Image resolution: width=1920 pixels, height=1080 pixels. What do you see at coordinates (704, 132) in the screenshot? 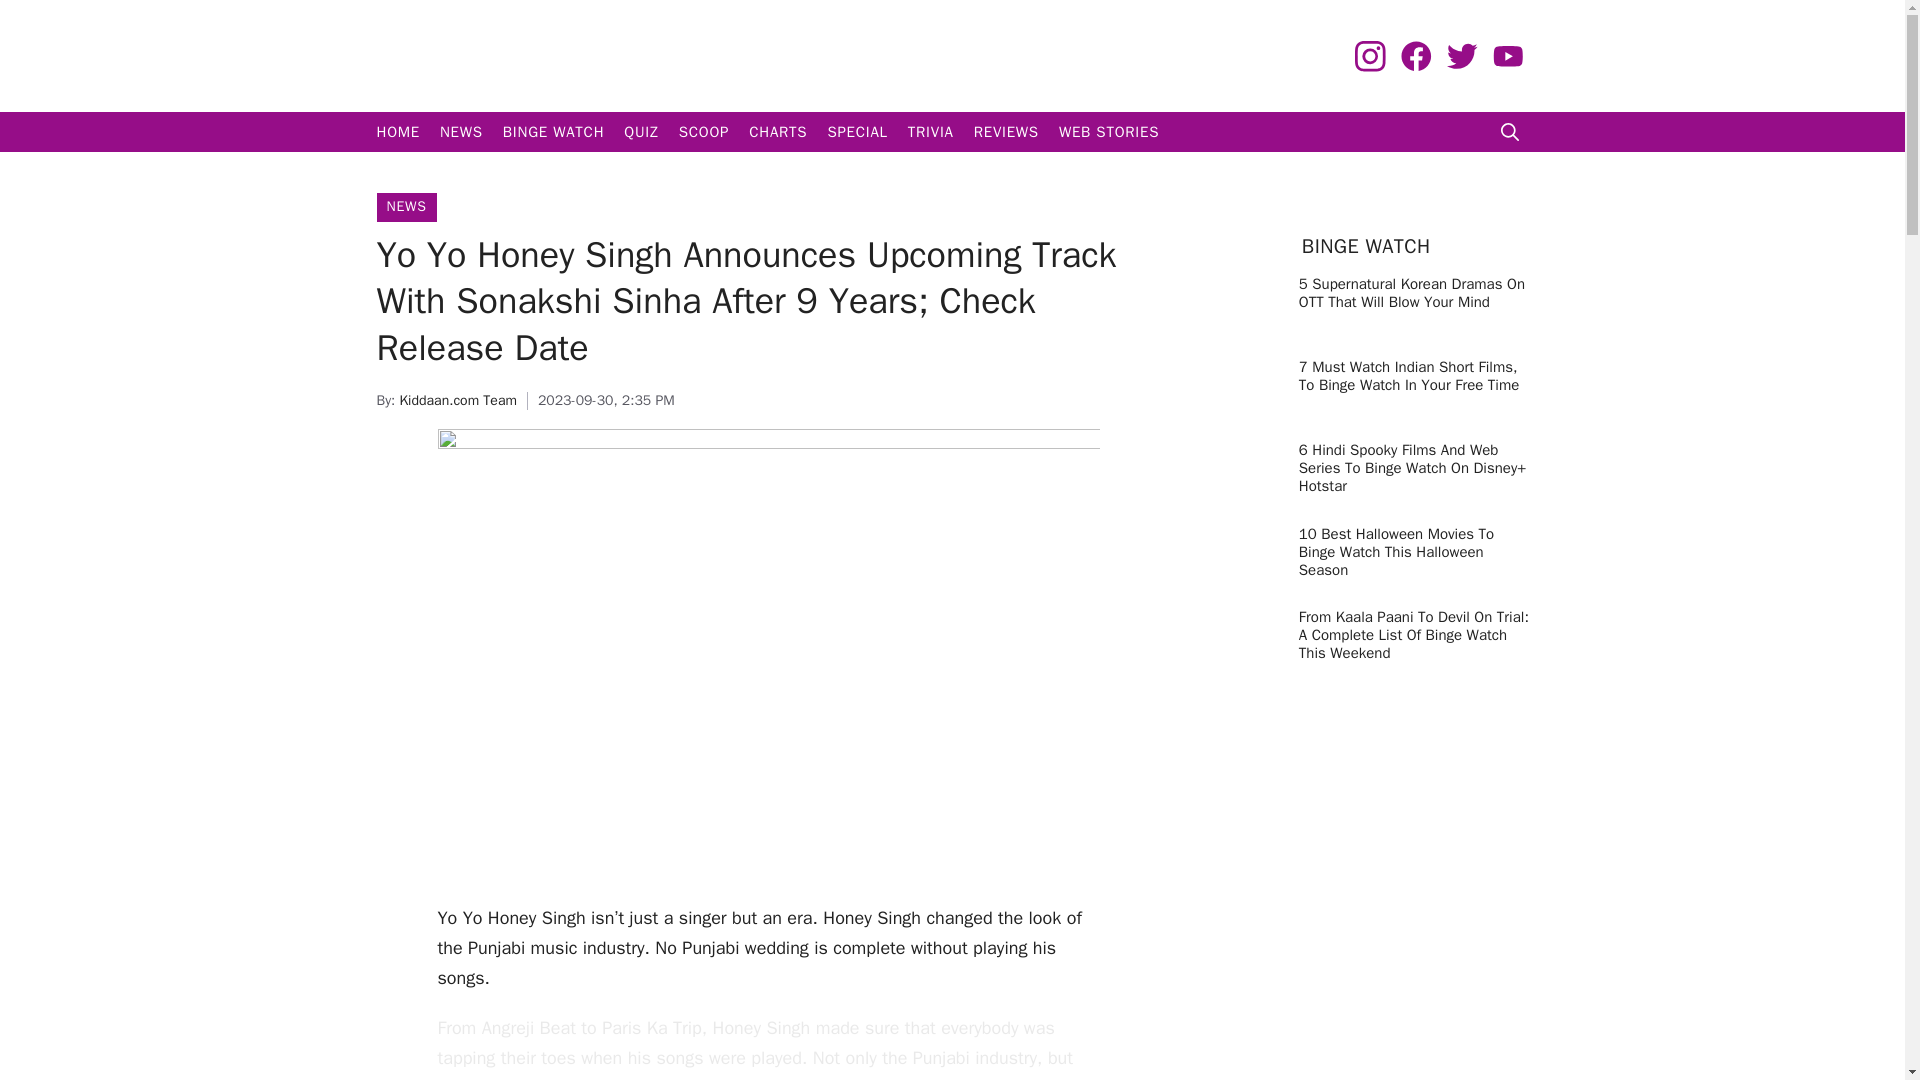
I see `SCOOP` at bounding box center [704, 132].